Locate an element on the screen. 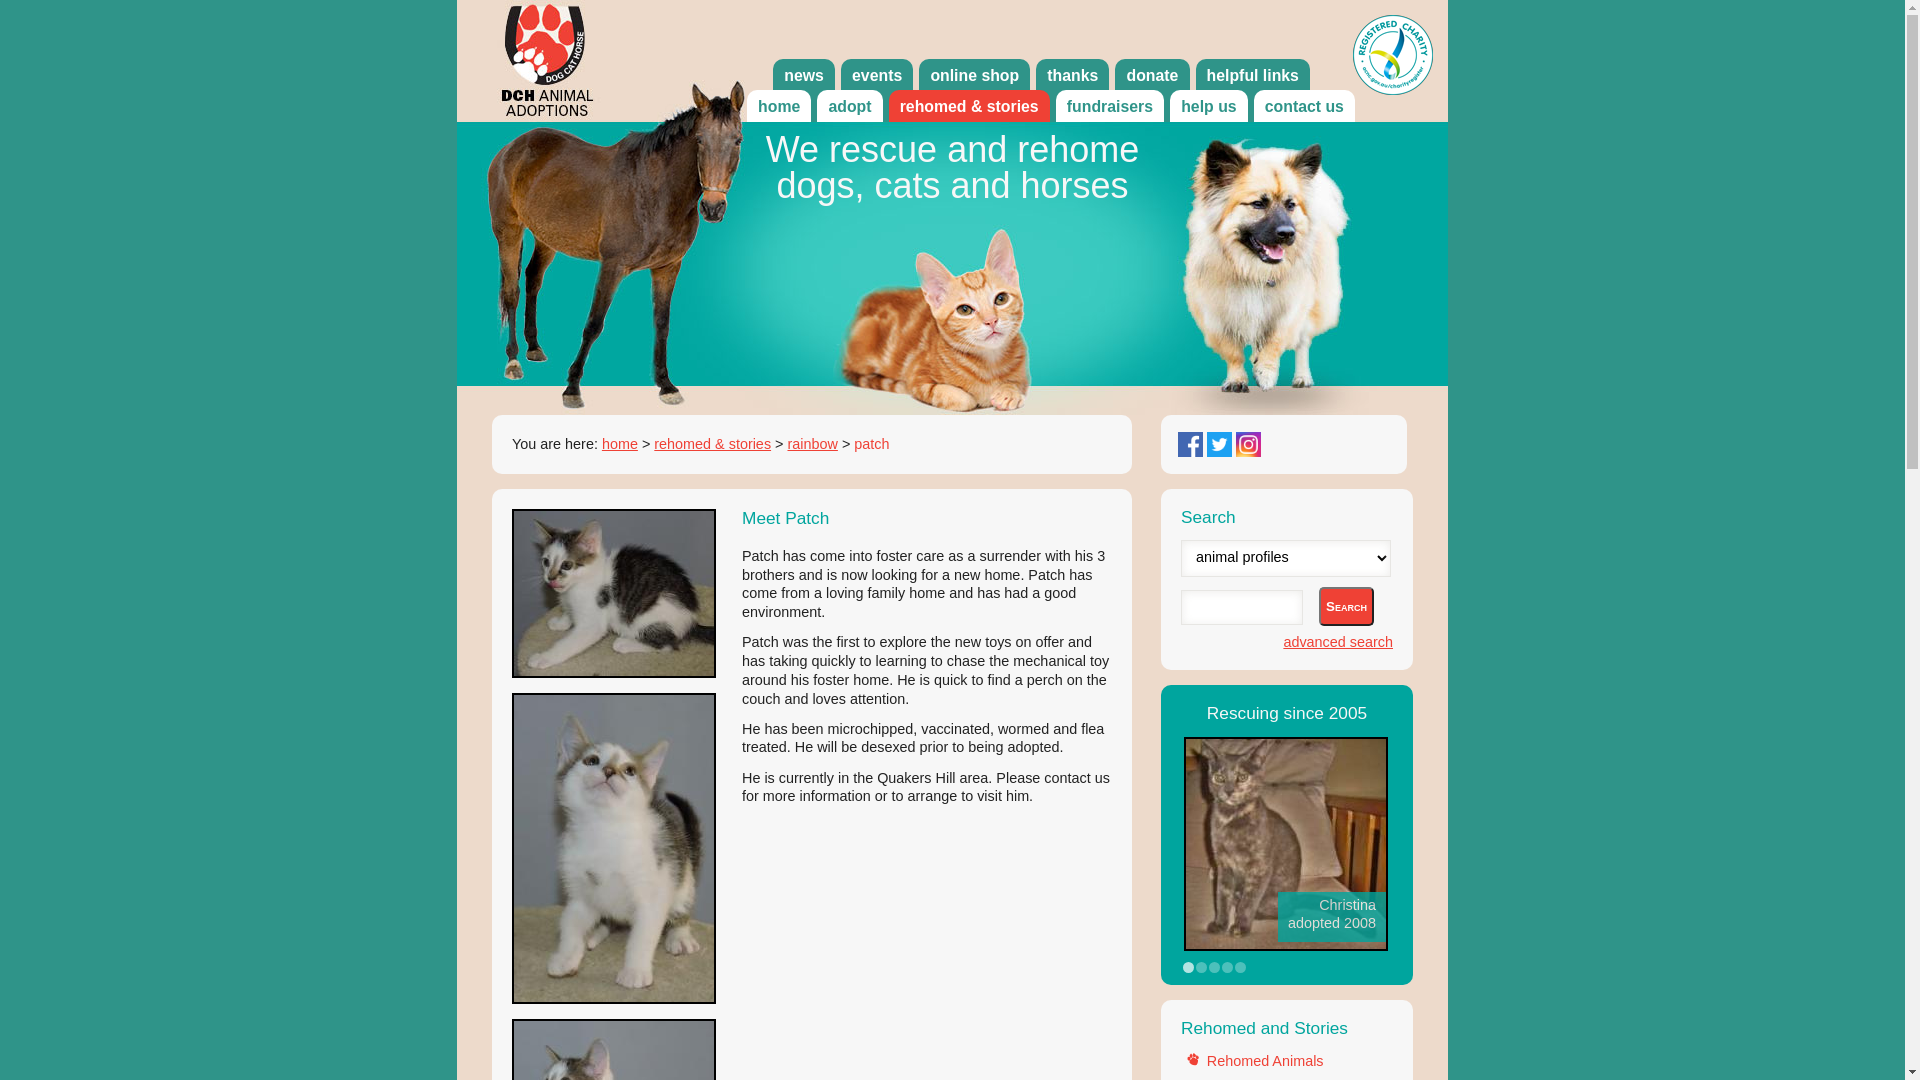 Image resolution: width=1920 pixels, height=1080 pixels. home is located at coordinates (620, 444).